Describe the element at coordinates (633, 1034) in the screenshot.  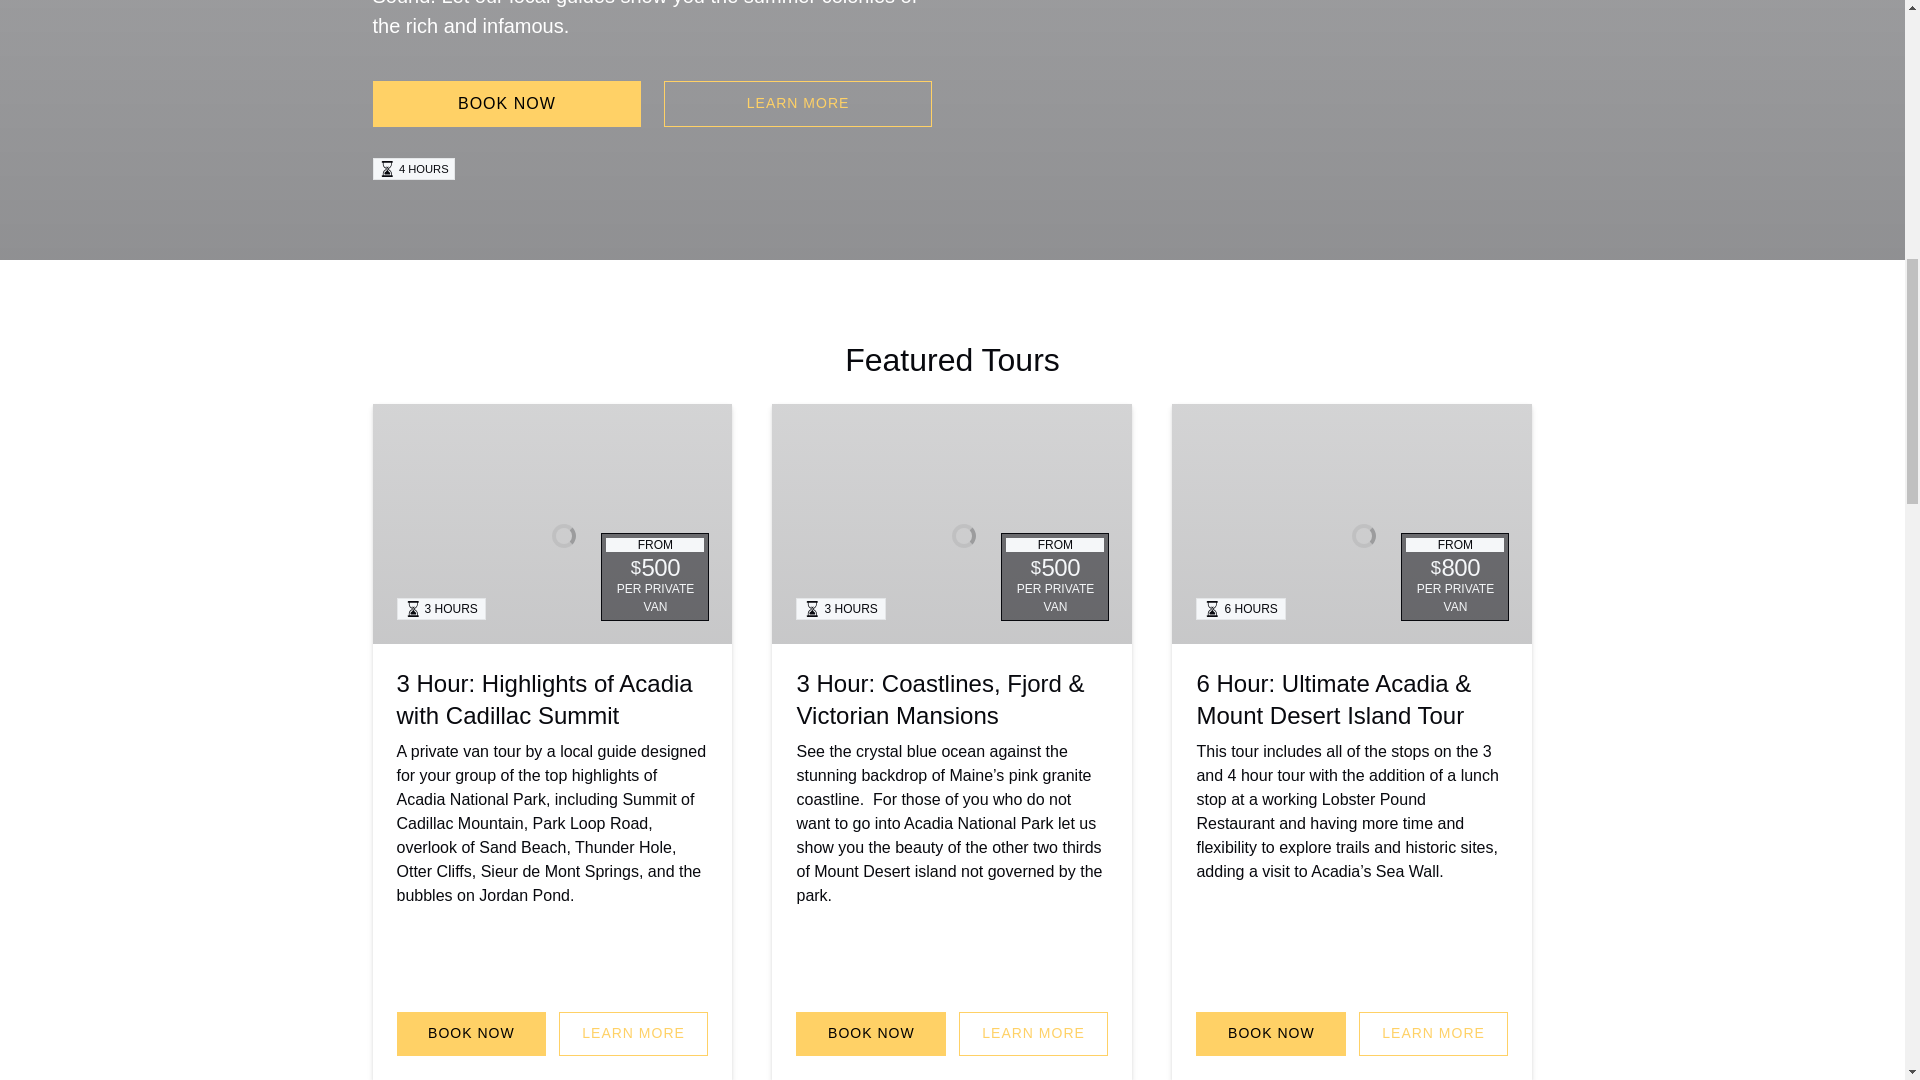
I see `LEARN MORE` at that location.